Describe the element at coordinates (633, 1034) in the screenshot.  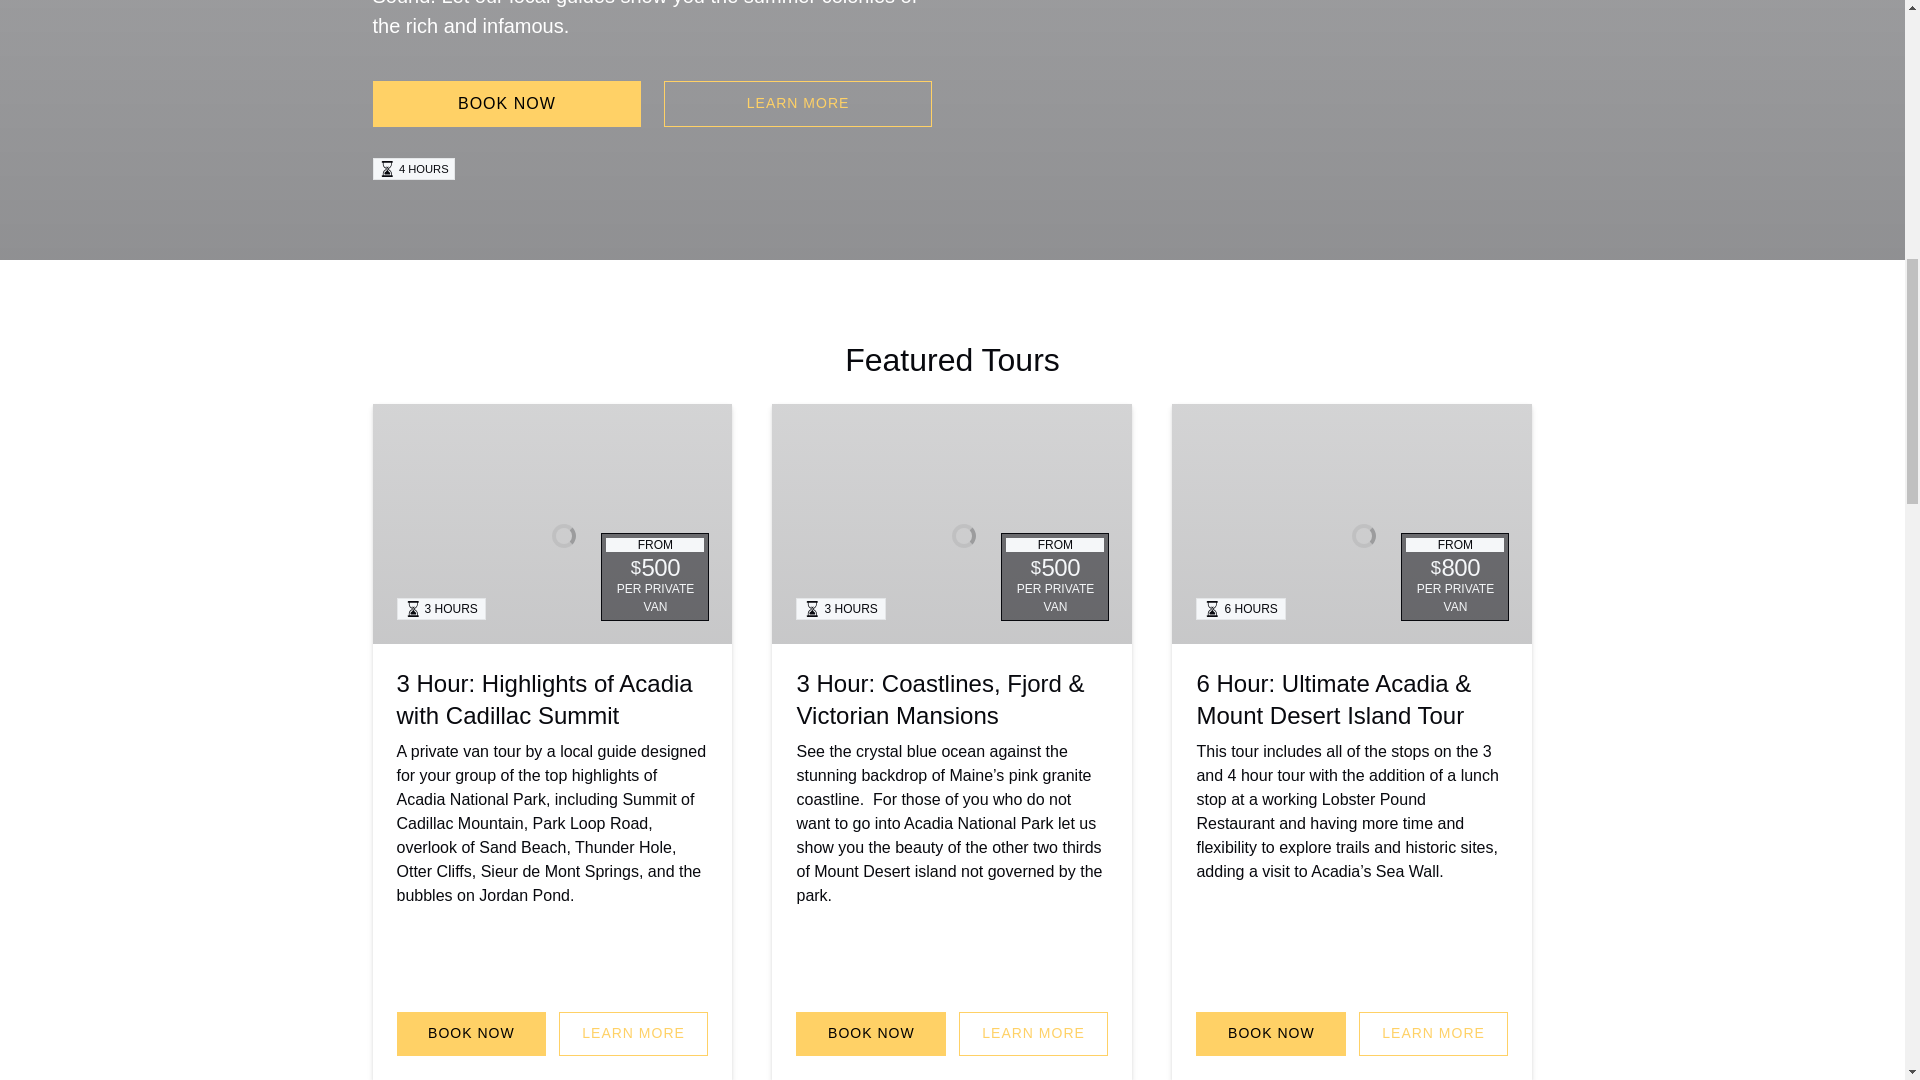
I see `LEARN MORE` at that location.